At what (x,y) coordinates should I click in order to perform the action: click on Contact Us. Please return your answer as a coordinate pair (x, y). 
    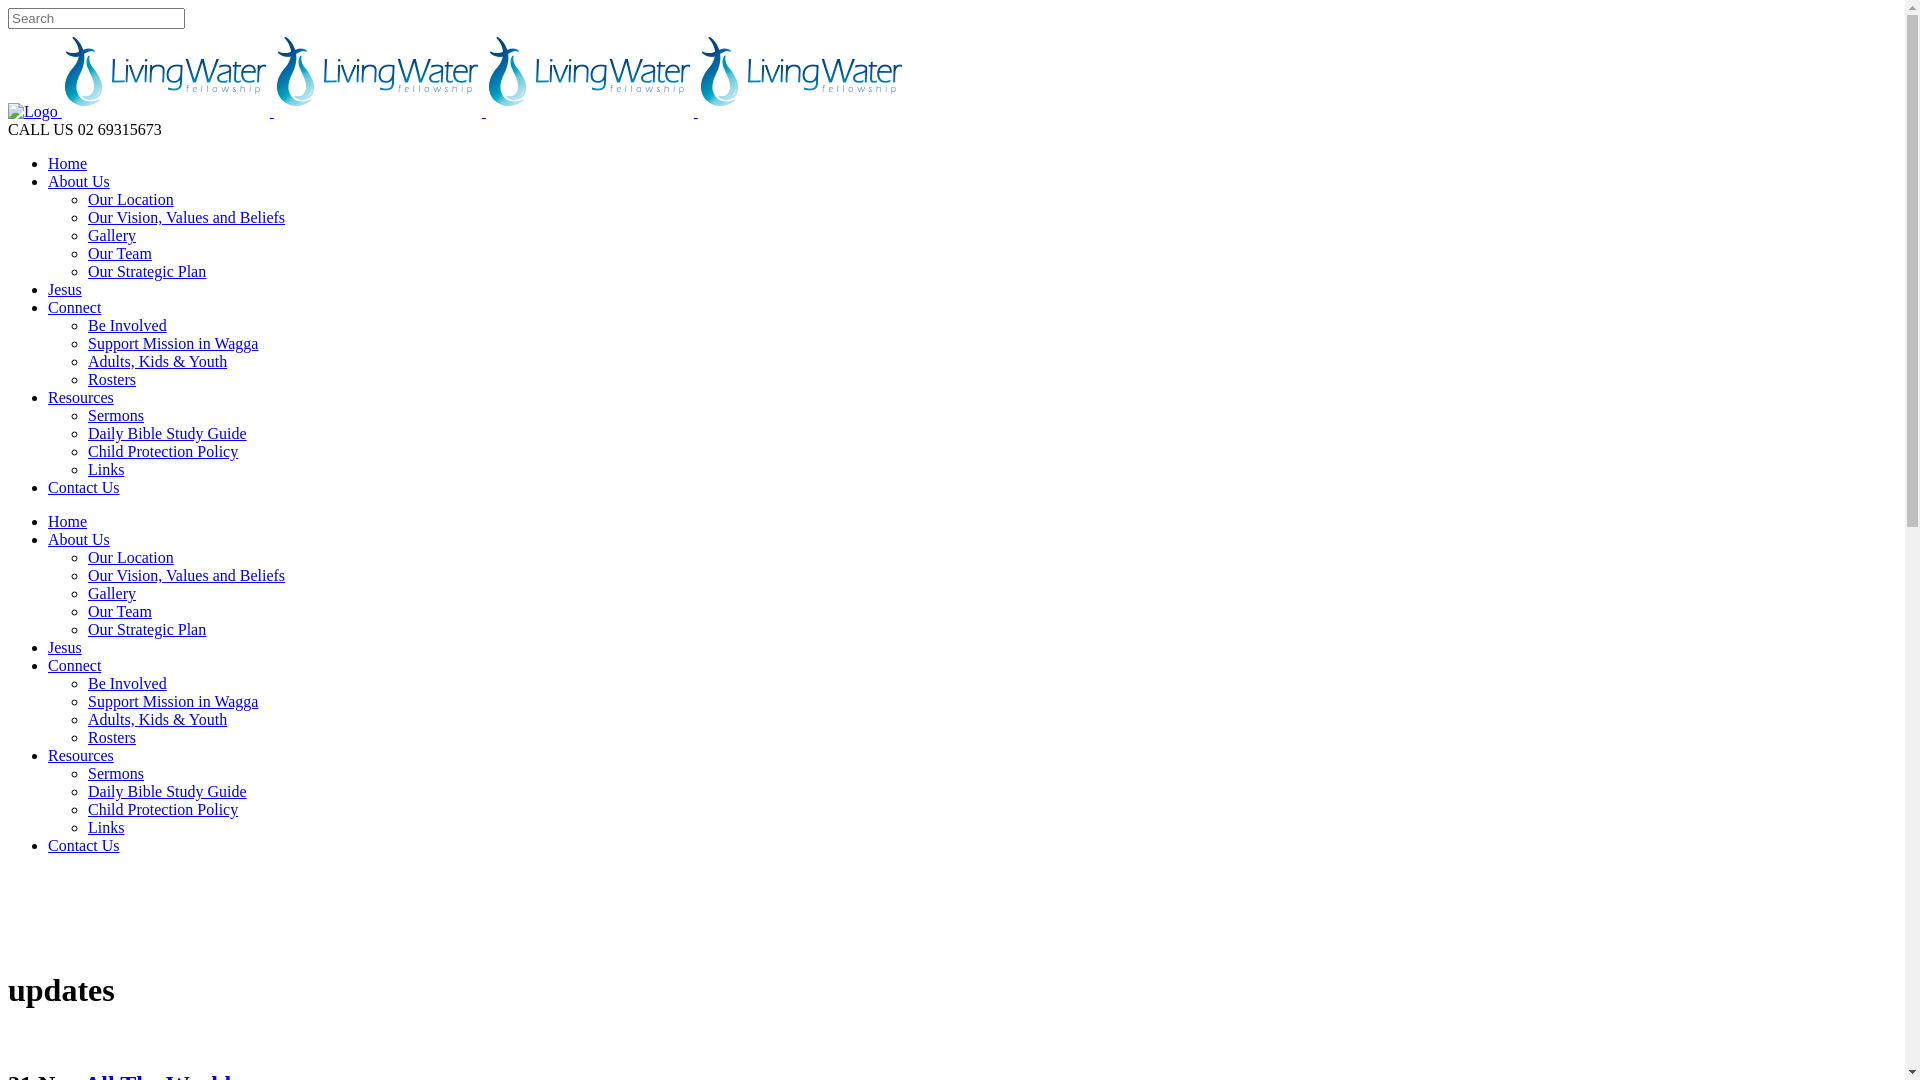
    Looking at the image, I should click on (84, 846).